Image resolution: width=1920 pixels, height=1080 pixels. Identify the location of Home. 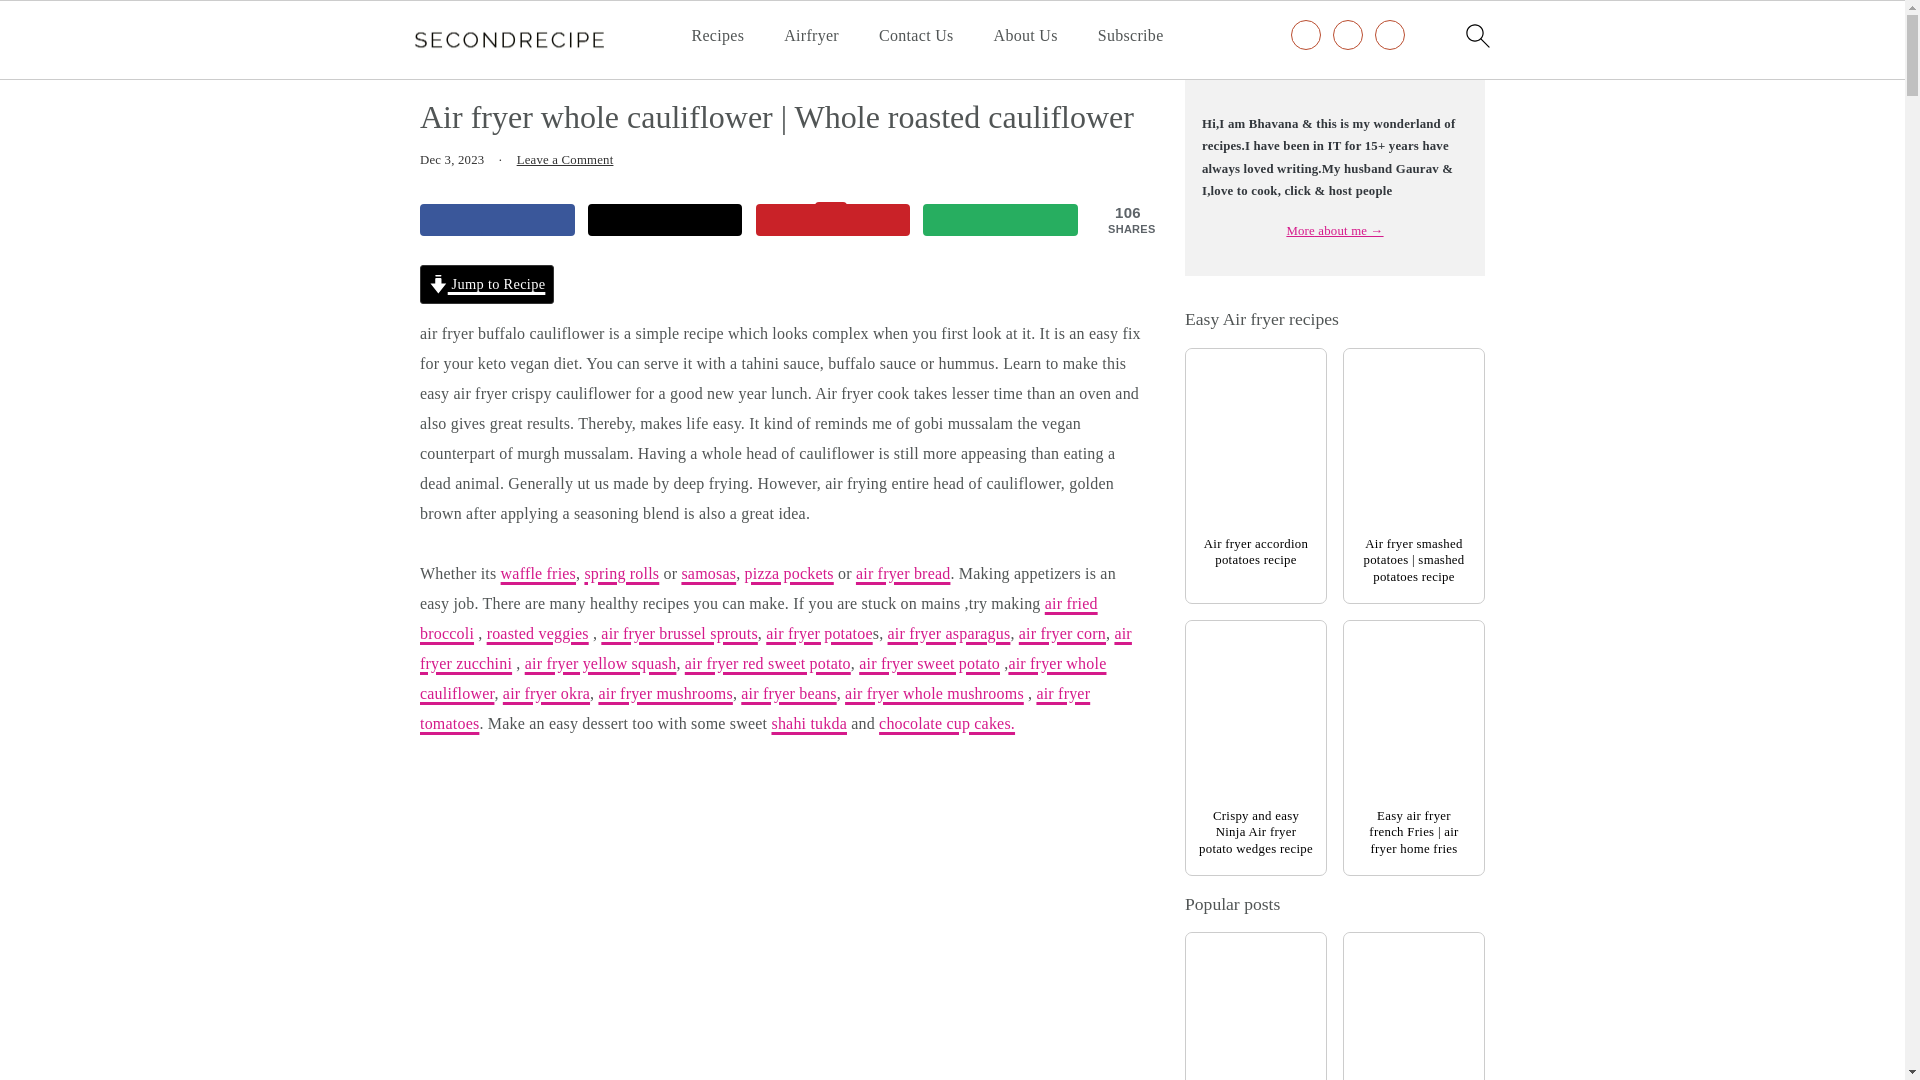
(440, 66).